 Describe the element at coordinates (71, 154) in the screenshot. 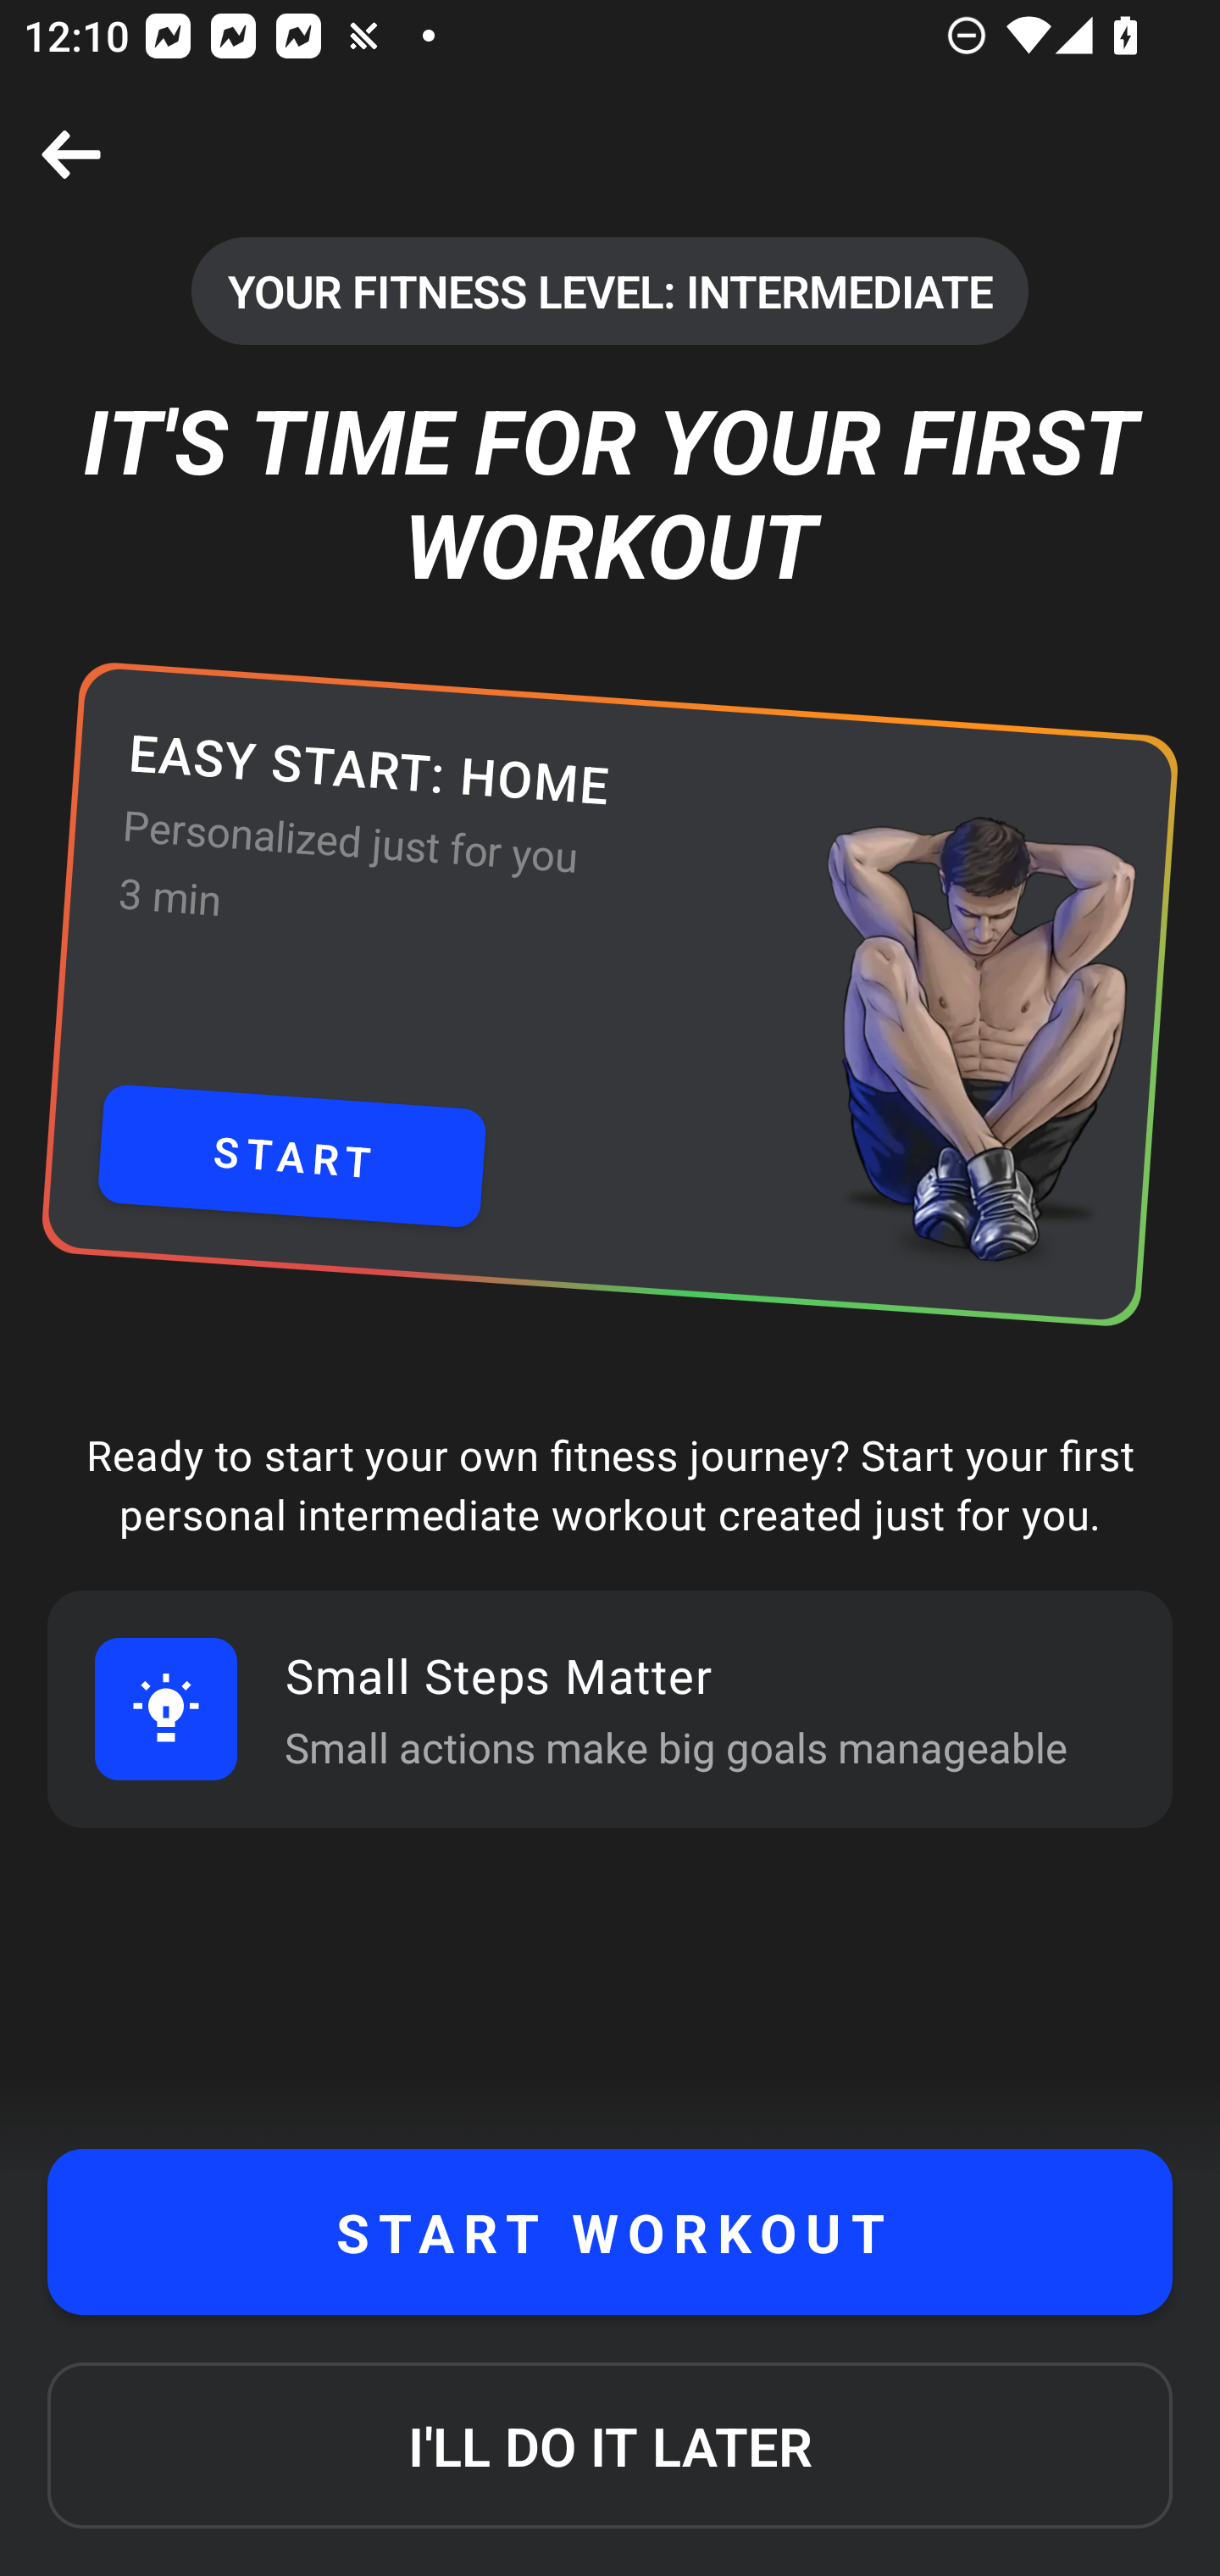

I see `Close screen` at that location.